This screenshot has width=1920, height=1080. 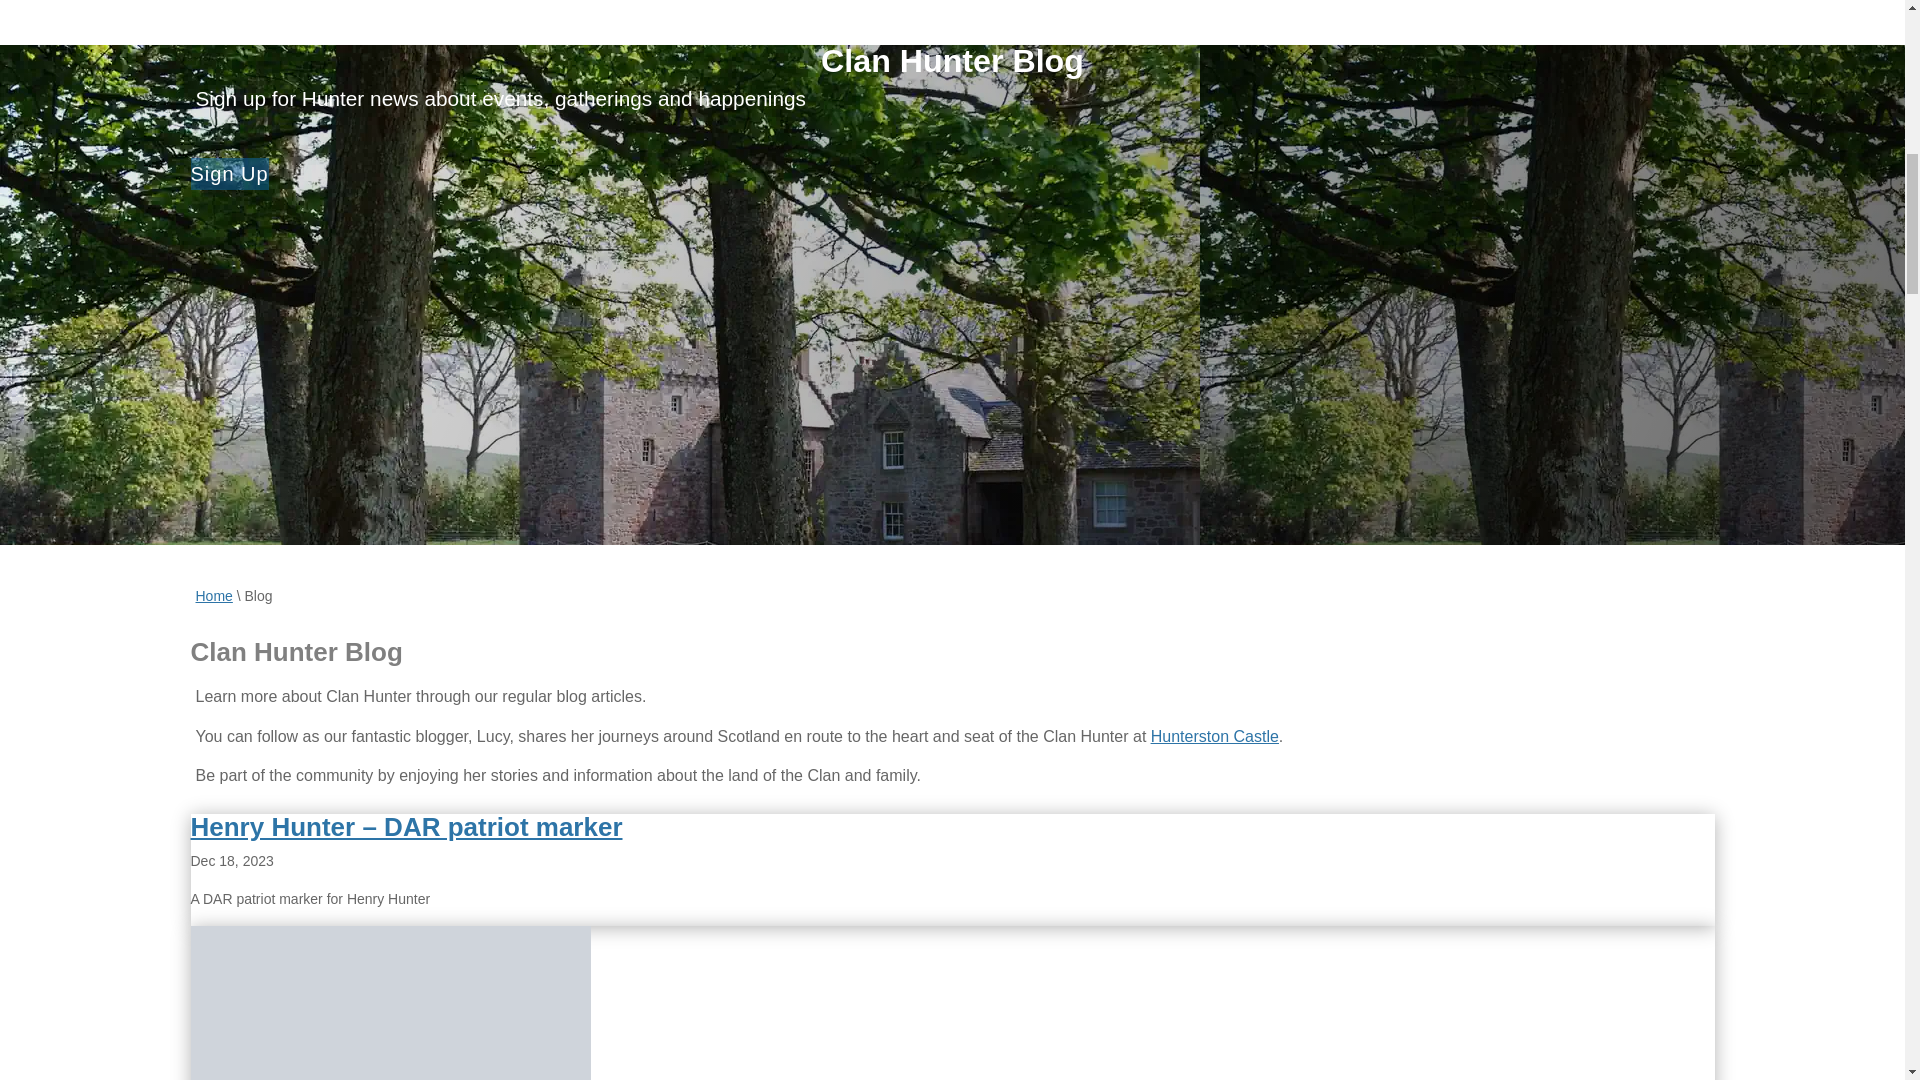 What do you see at coordinates (1214, 736) in the screenshot?
I see `Hunterston Castle` at bounding box center [1214, 736].